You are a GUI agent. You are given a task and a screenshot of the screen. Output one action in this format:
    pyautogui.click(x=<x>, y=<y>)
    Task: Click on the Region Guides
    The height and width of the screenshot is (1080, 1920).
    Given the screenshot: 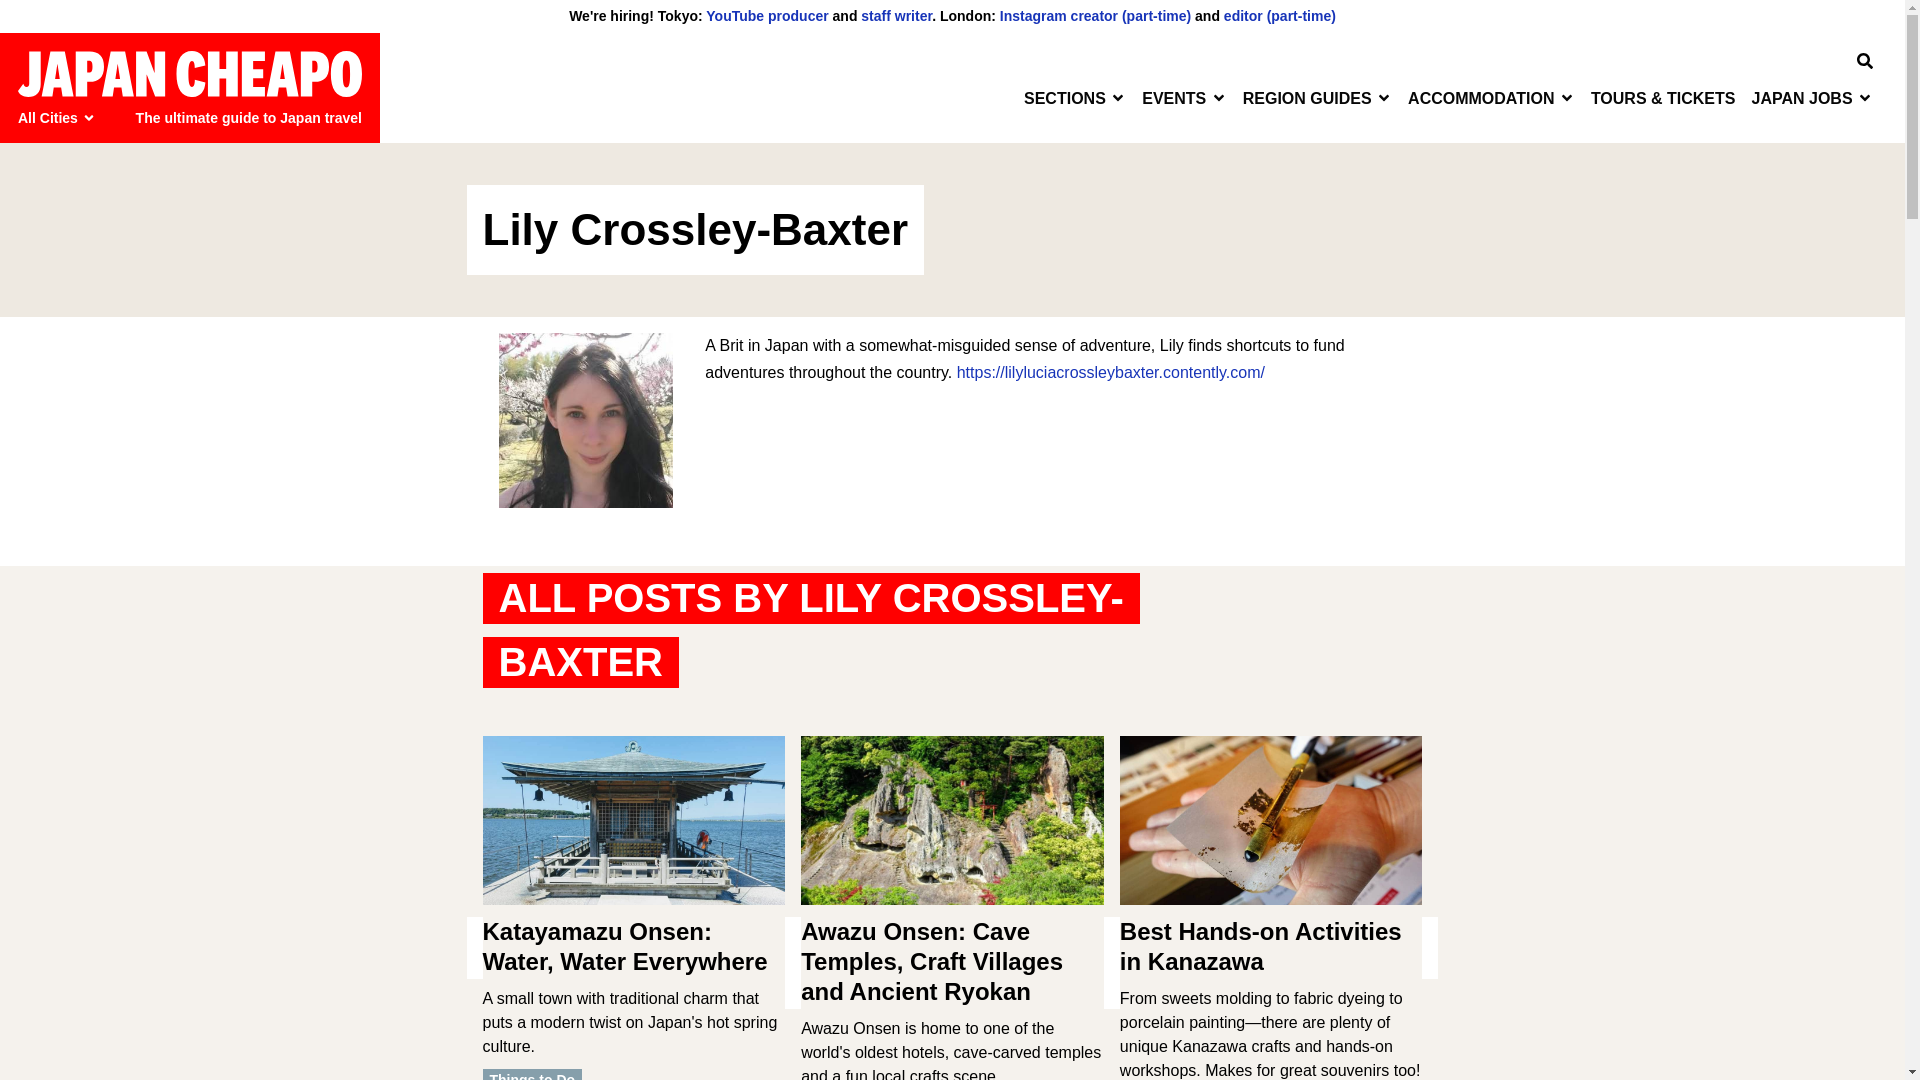 What is the action you would take?
    pyautogui.click(x=1316, y=98)
    